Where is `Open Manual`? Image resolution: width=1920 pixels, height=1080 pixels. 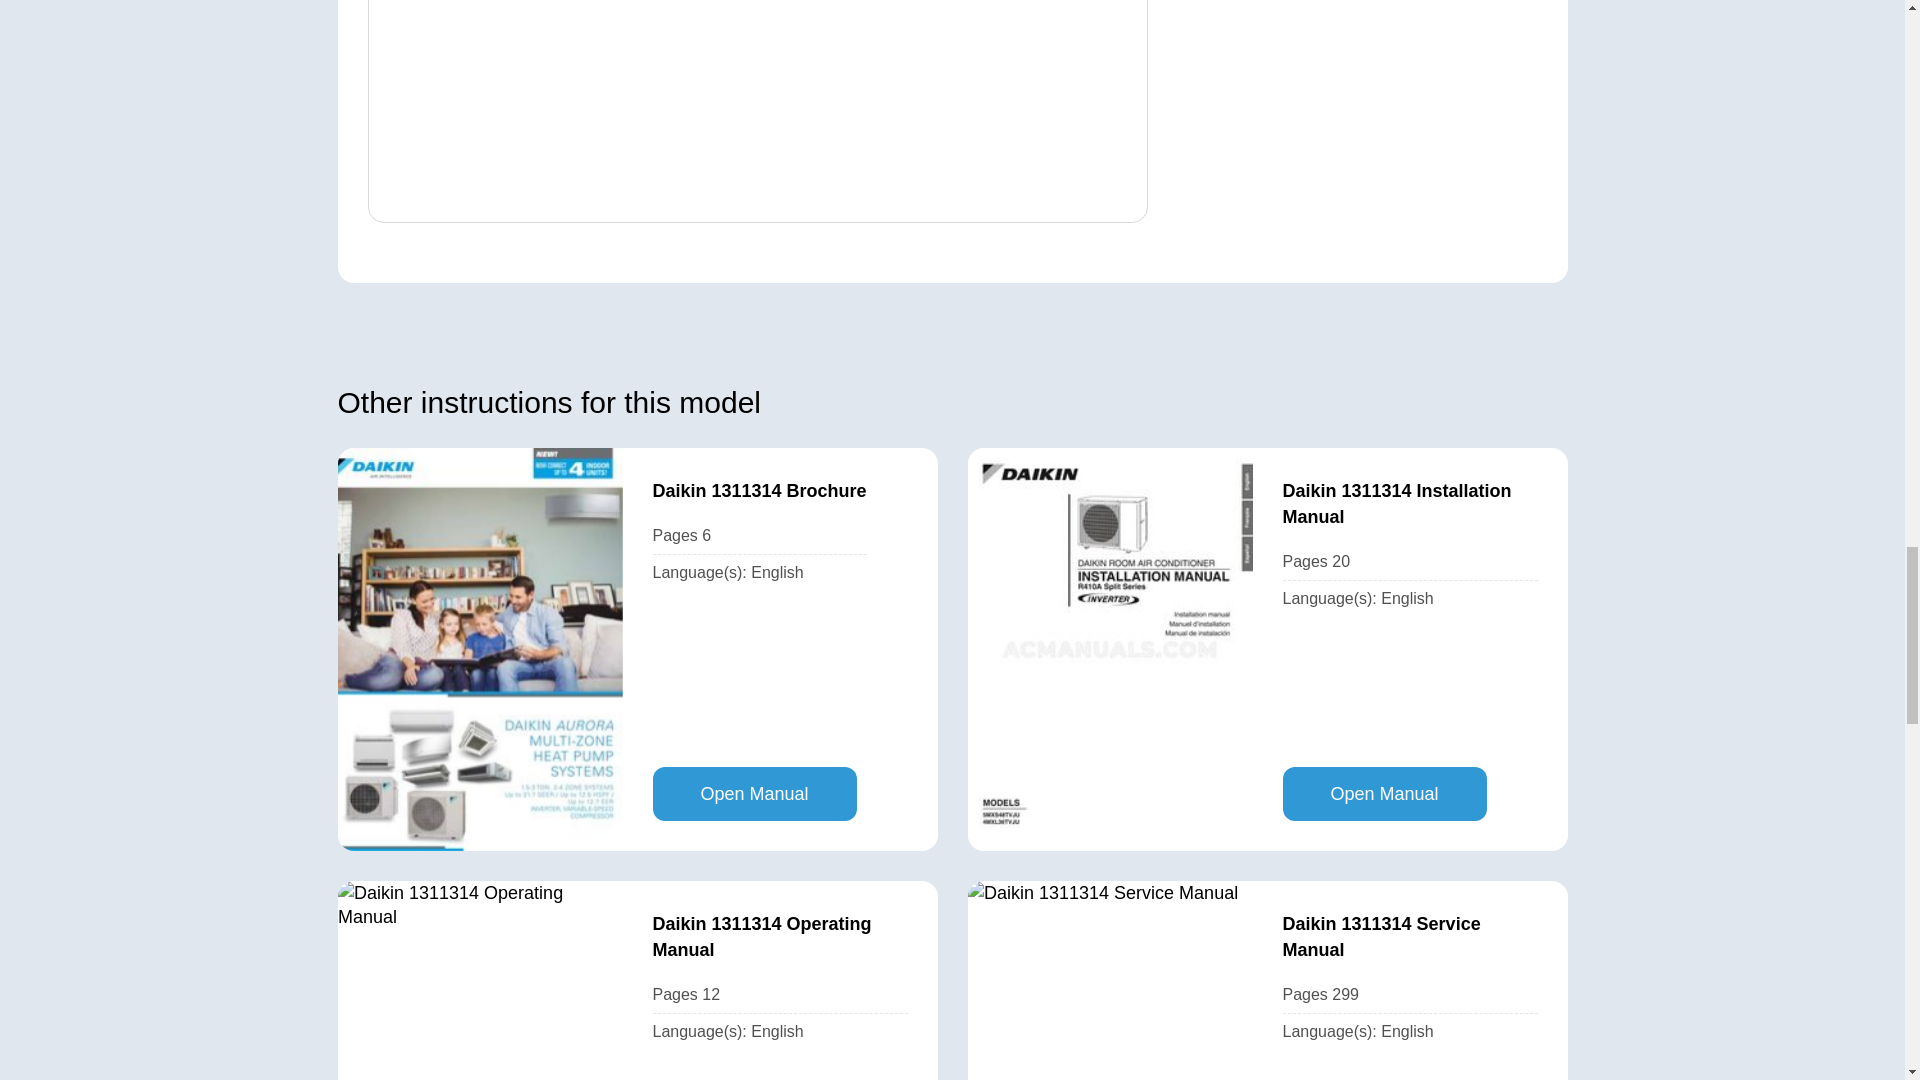
Open Manual is located at coordinates (754, 793).